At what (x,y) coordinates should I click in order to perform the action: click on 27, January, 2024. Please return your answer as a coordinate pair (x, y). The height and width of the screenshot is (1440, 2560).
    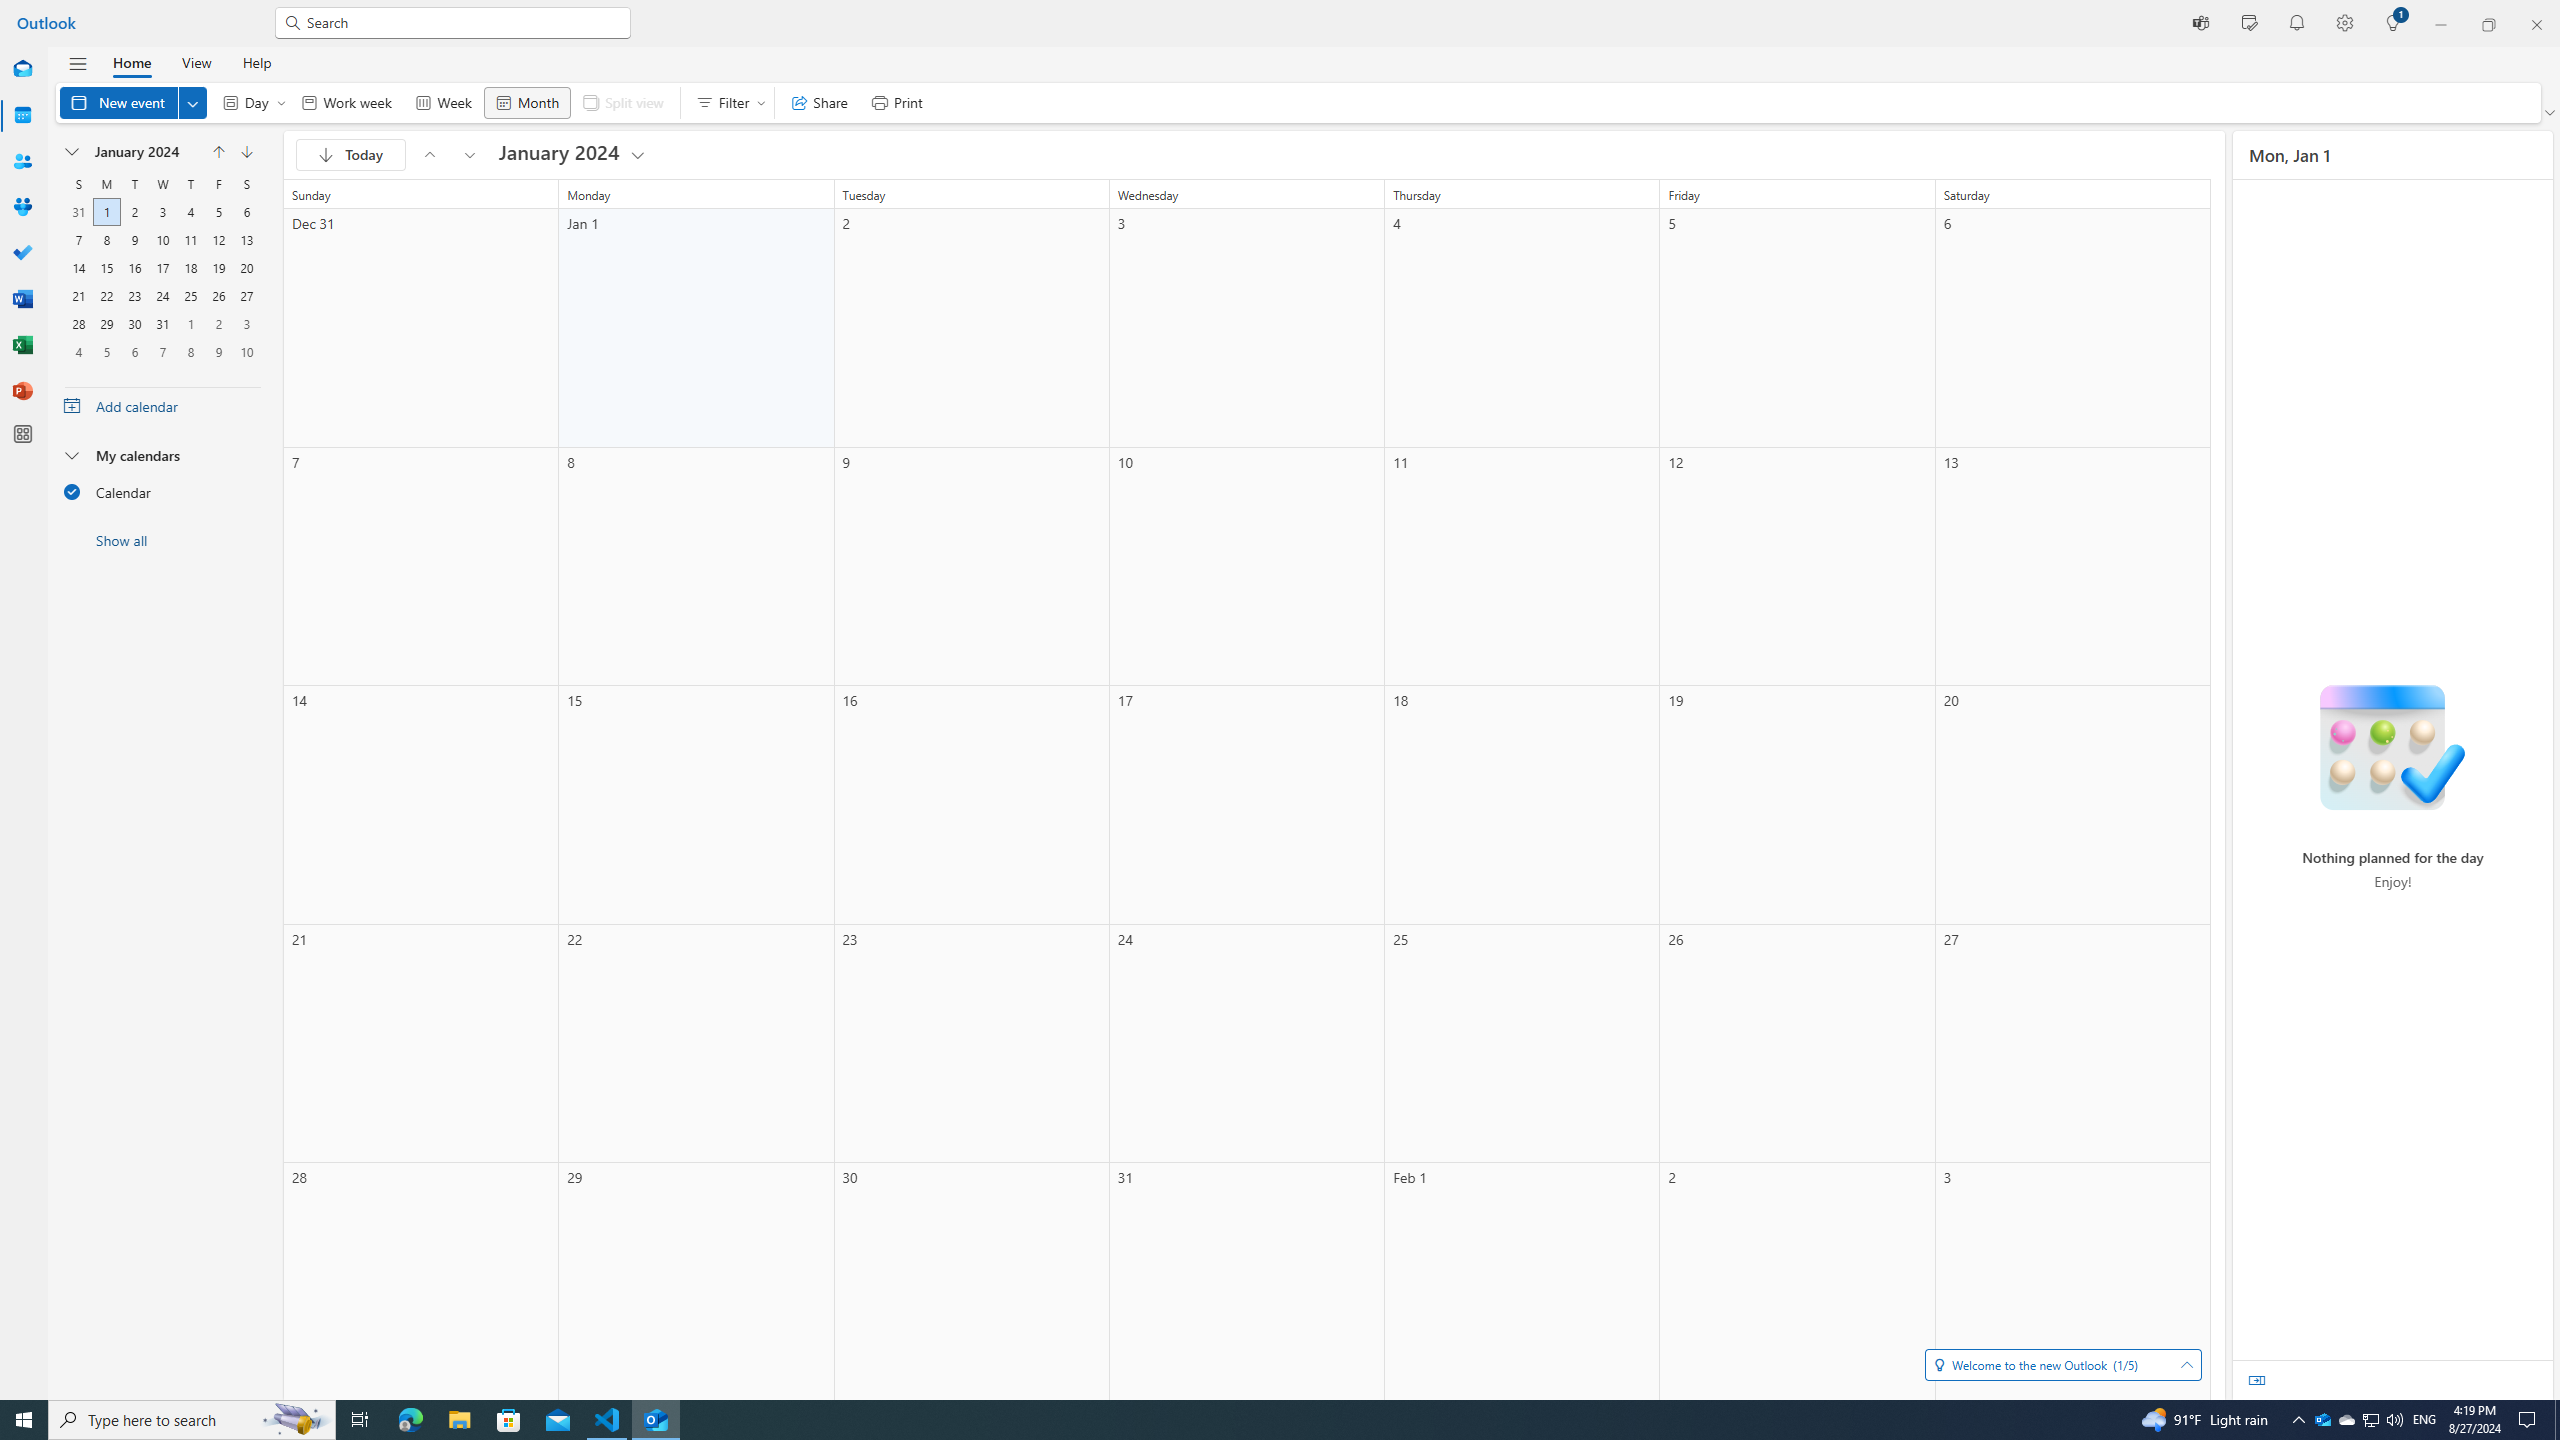
    Looking at the image, I should click on (246, 296).